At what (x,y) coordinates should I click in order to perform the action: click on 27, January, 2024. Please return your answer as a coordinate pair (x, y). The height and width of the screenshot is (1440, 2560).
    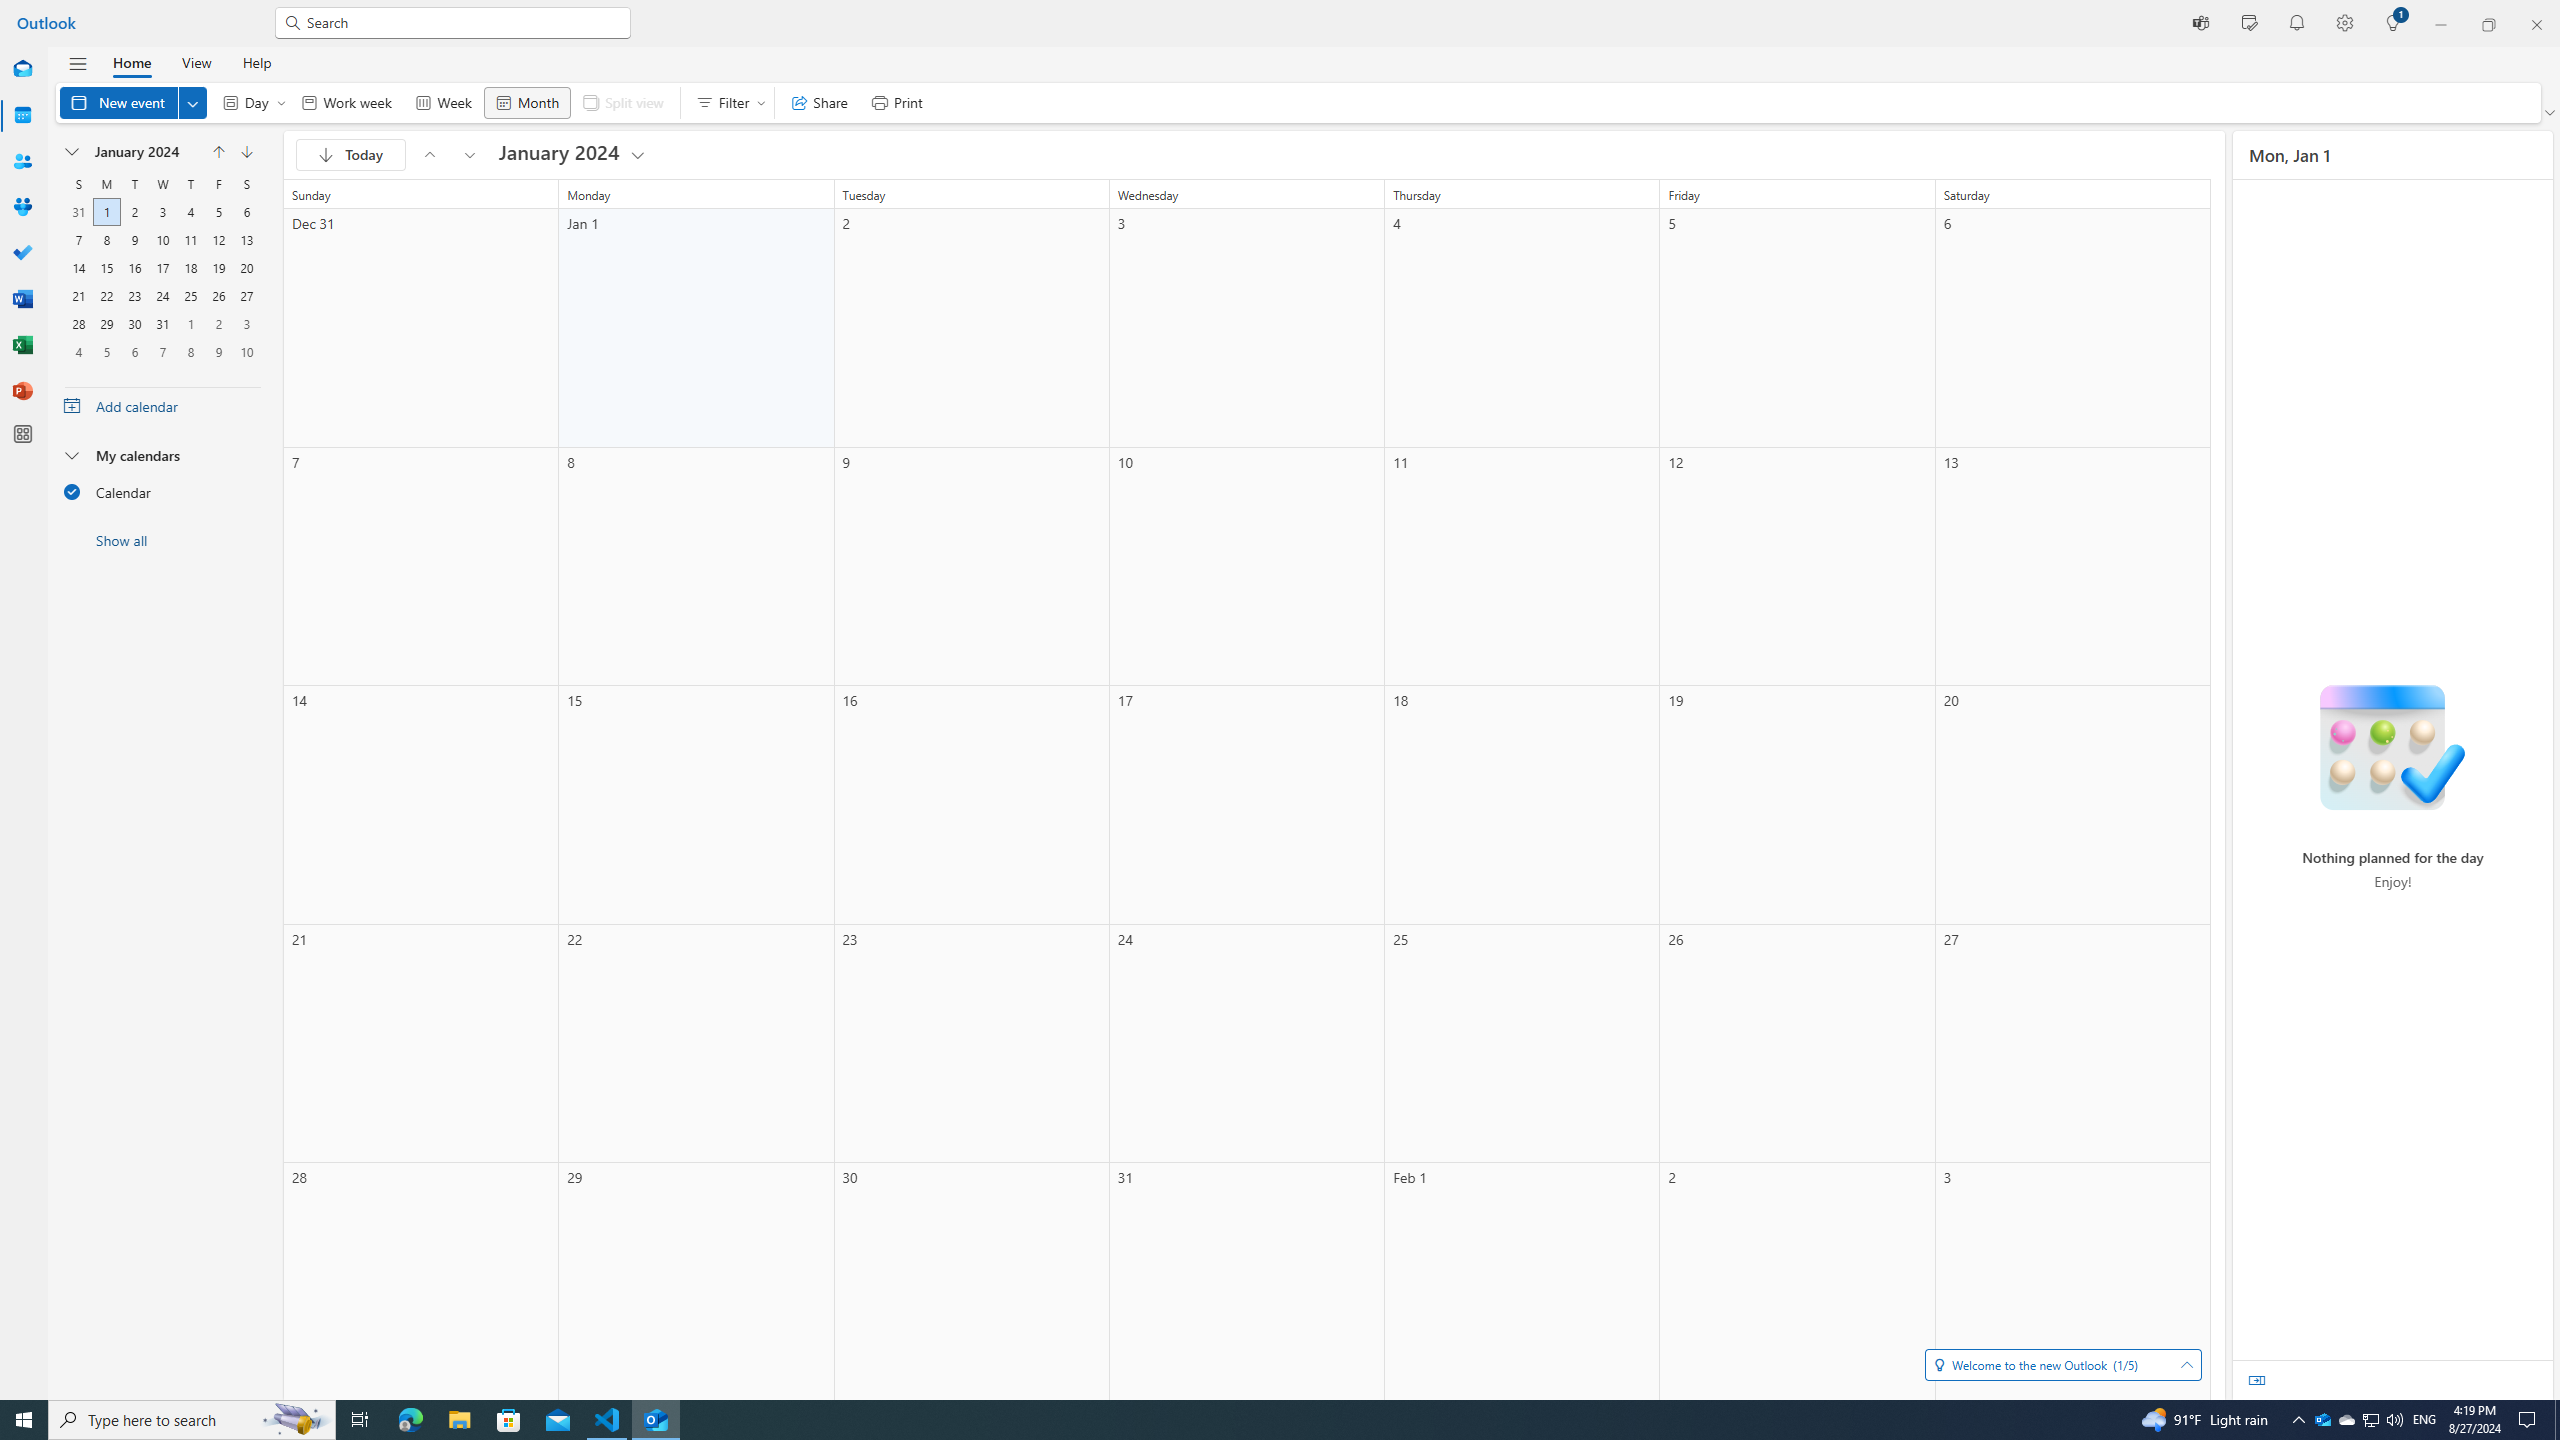
    Looking at the image, I should click on (246, 296).